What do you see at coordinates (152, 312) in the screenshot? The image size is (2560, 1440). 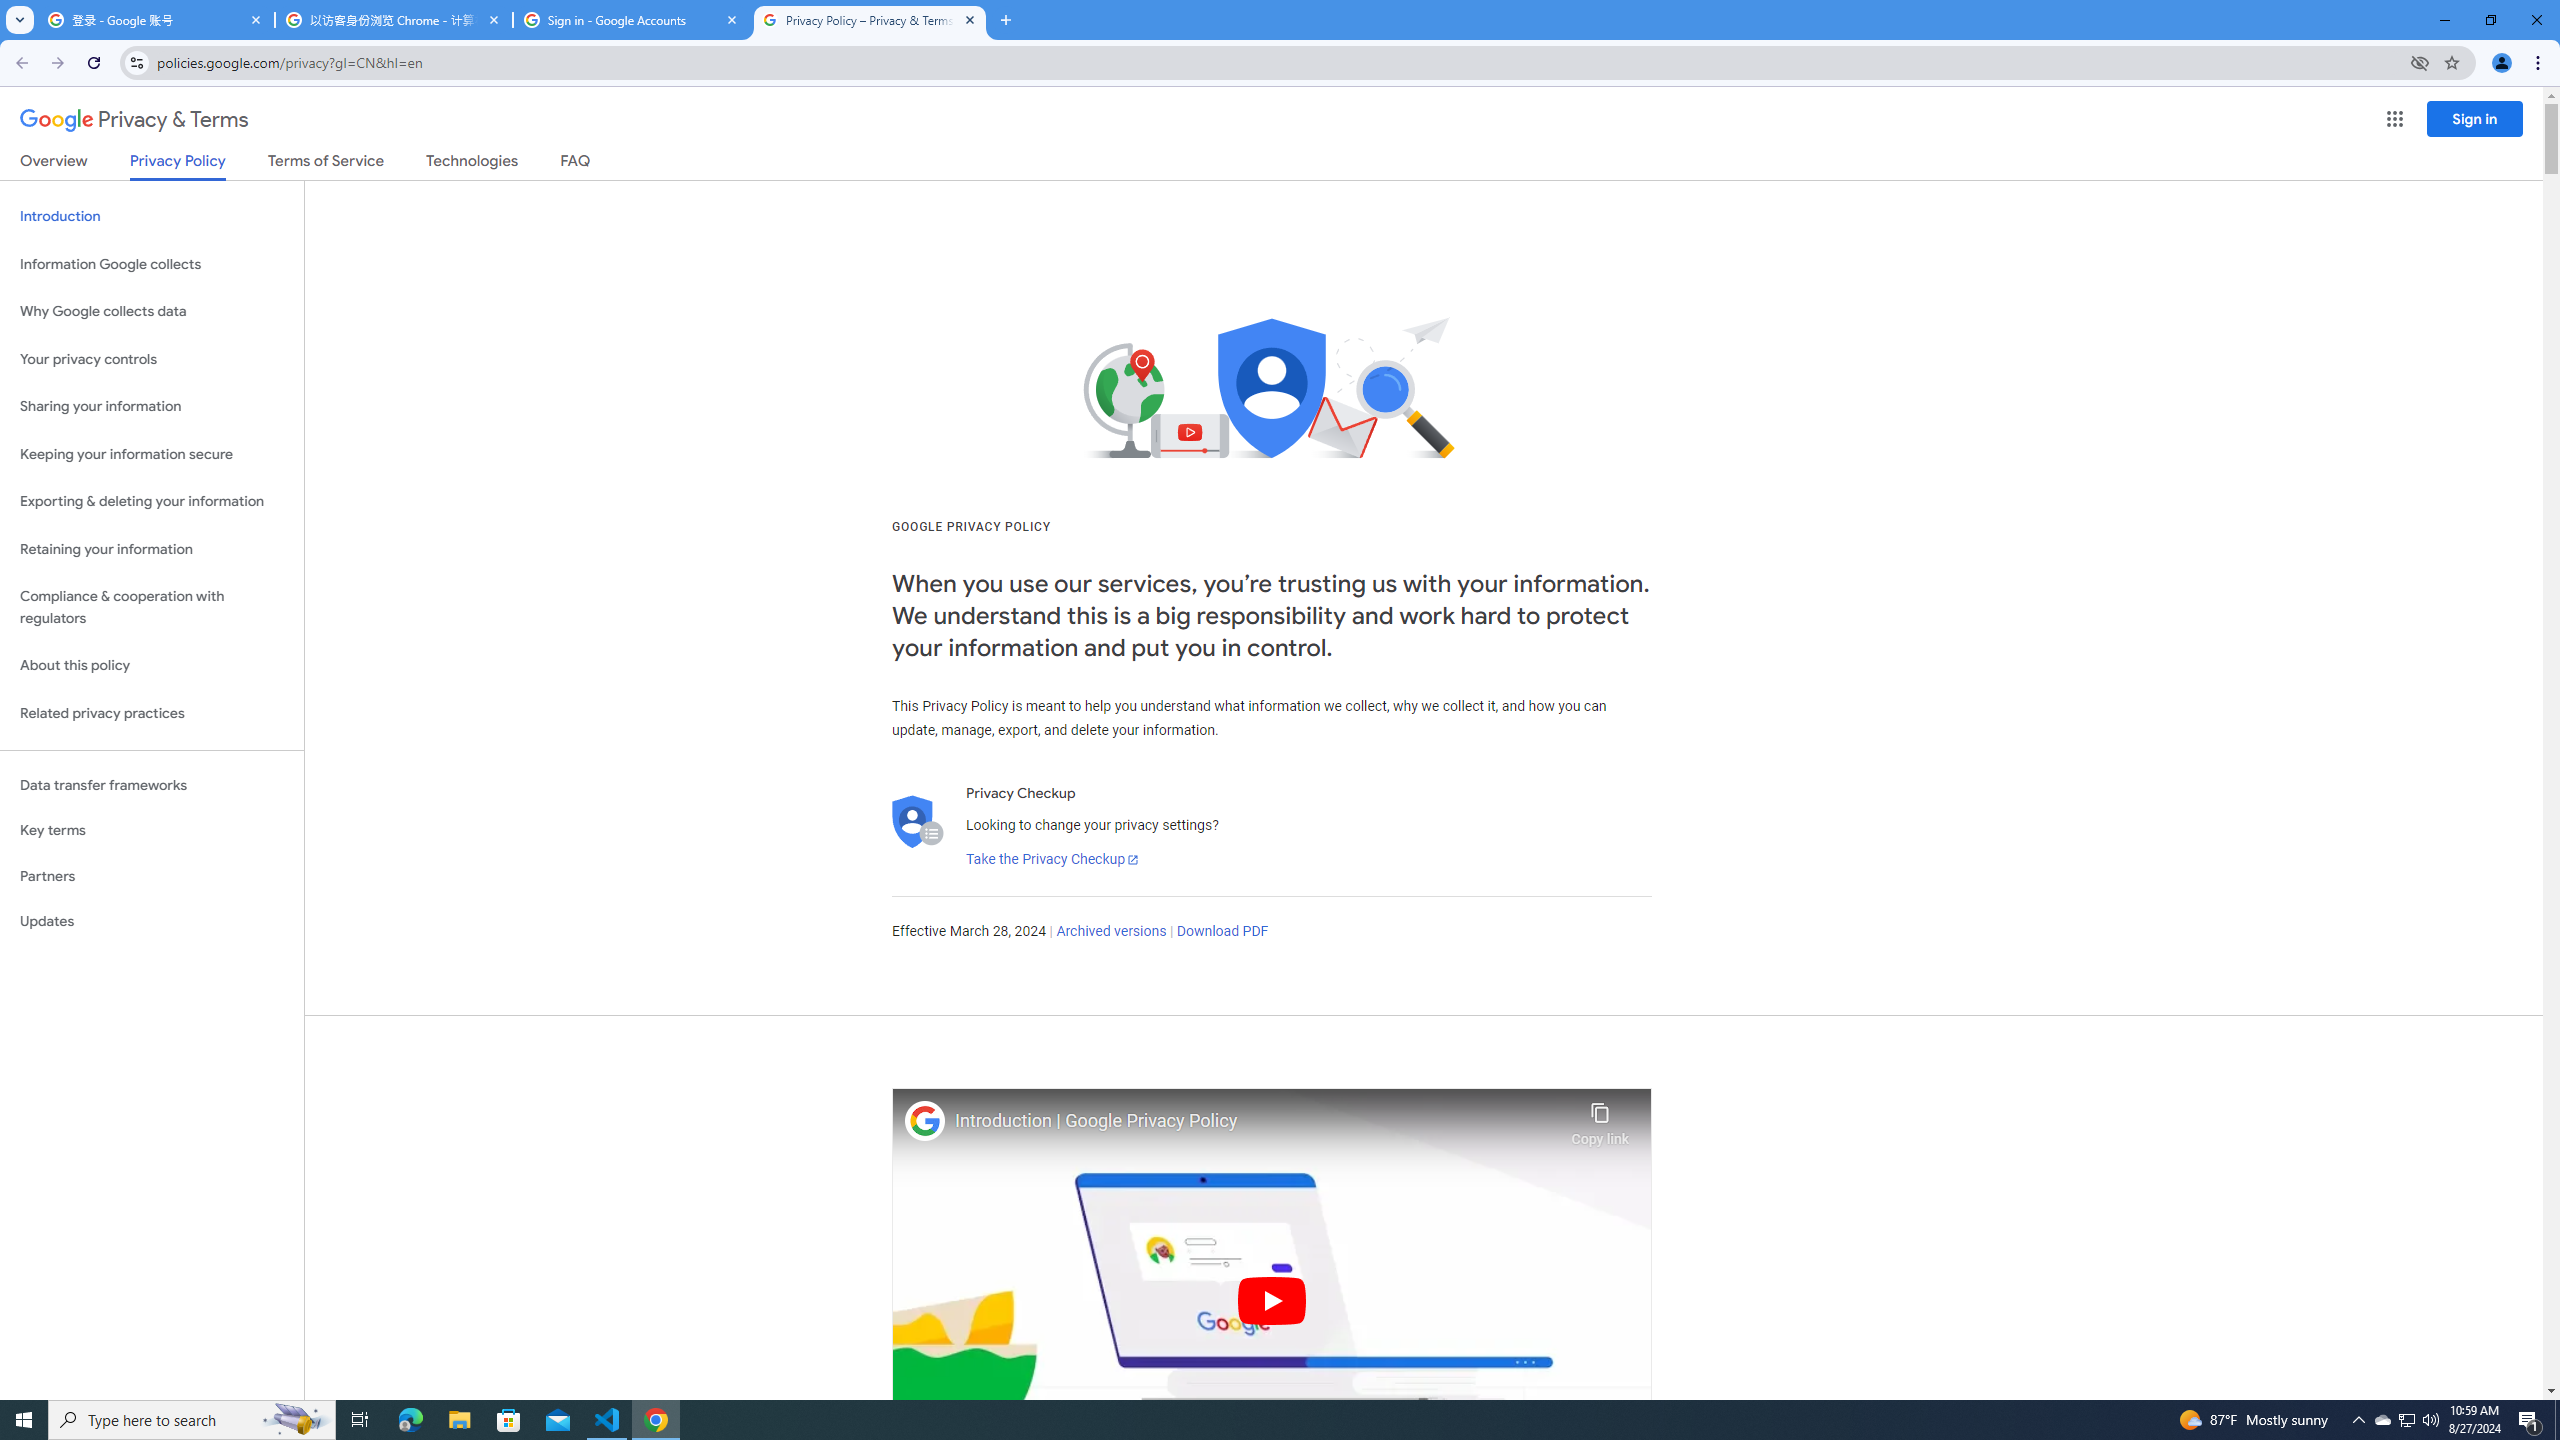 I see `Why Google collects data` at bounding box center [152, 312].